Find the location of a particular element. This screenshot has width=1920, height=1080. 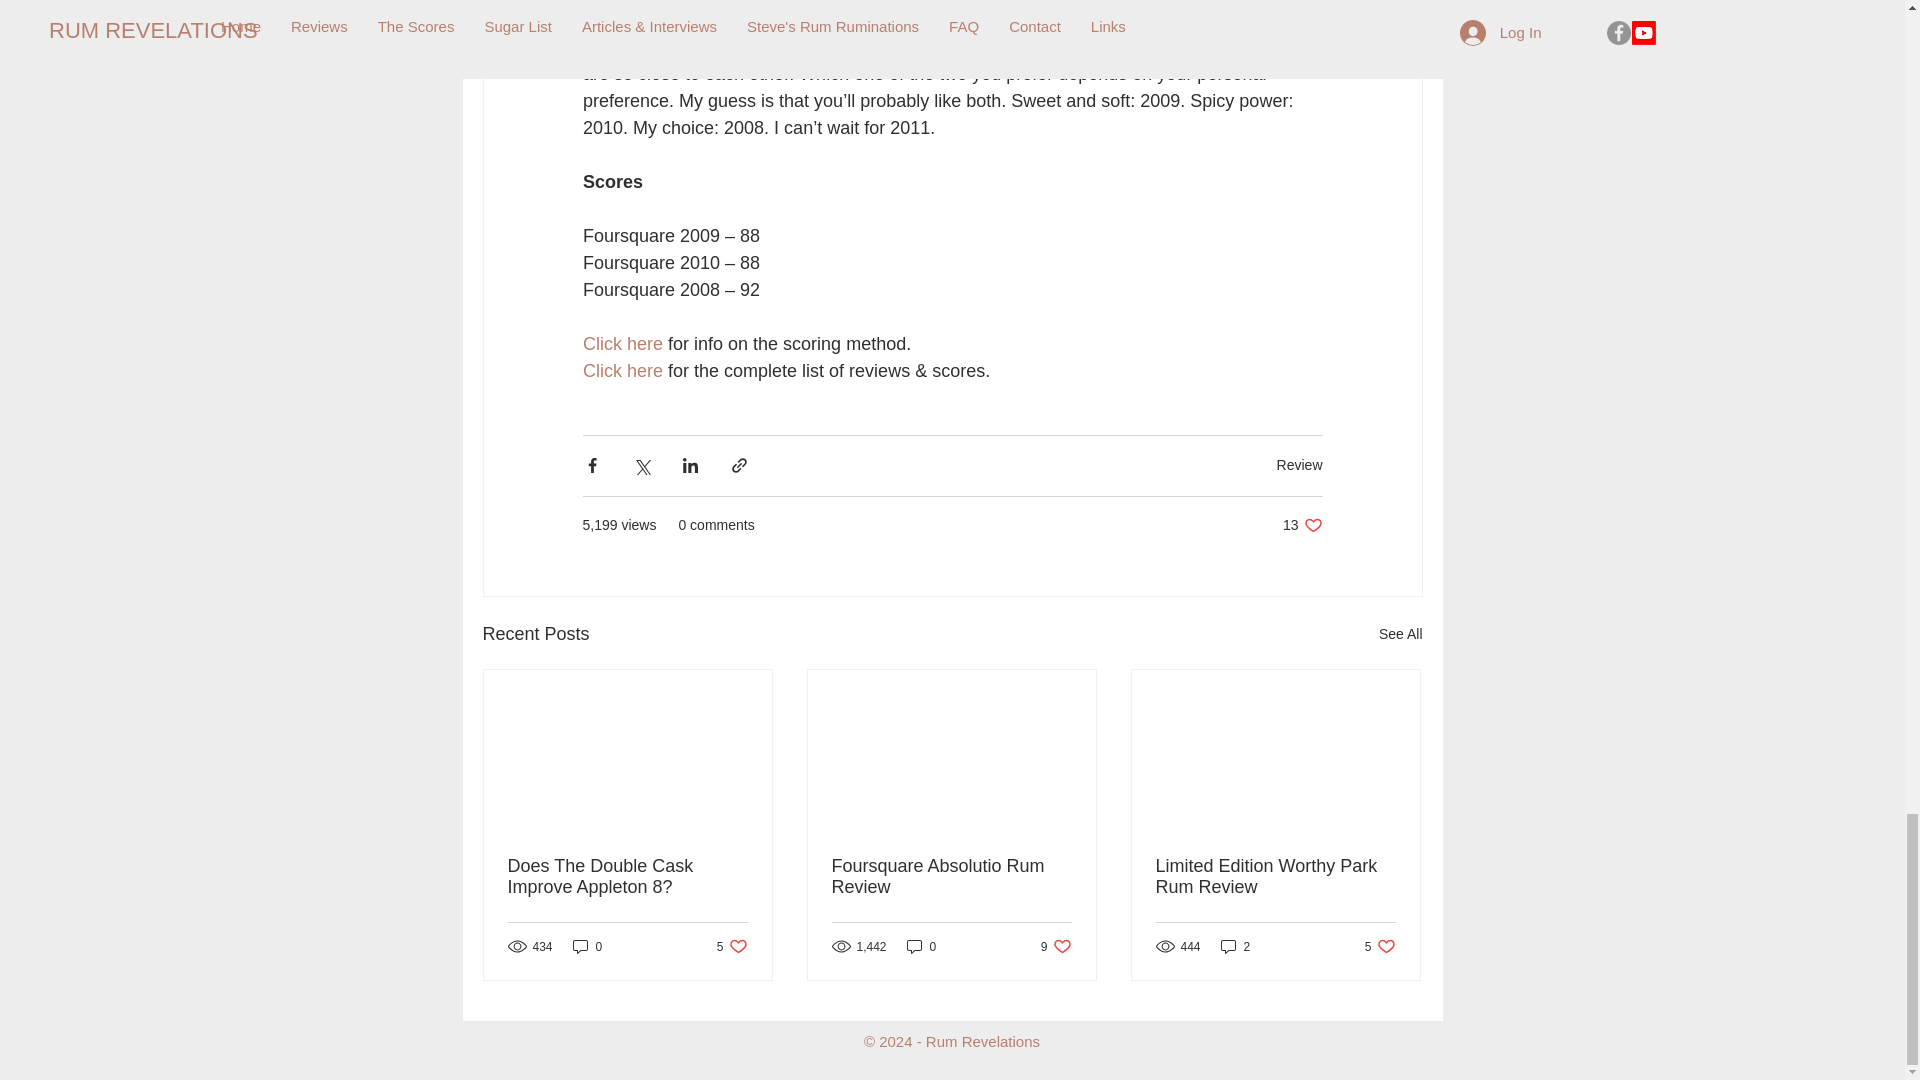

0 is located at coordinates (587, 946).